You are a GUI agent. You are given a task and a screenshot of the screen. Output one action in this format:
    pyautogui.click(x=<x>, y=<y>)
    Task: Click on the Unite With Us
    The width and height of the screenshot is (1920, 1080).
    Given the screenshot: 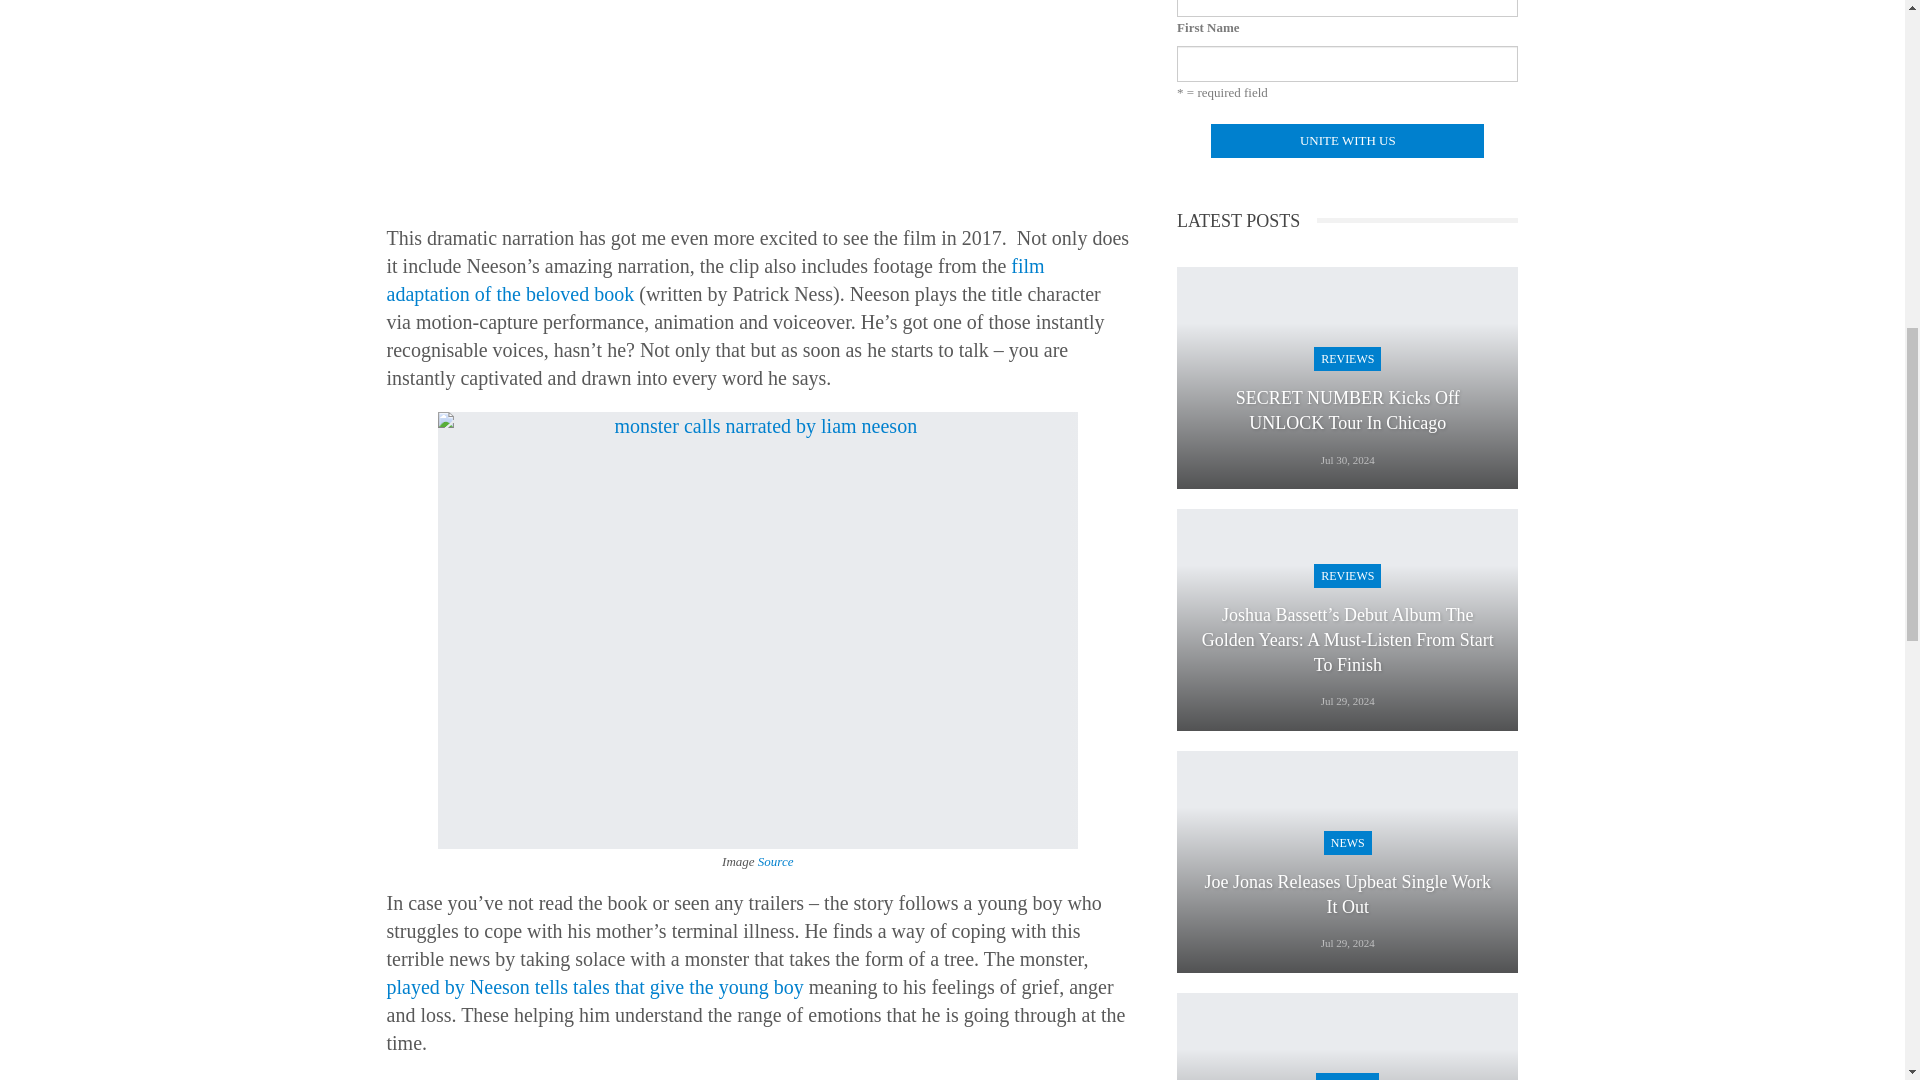 What is the action you would take?
    pyautogui.click(x=1348, y=140)
    